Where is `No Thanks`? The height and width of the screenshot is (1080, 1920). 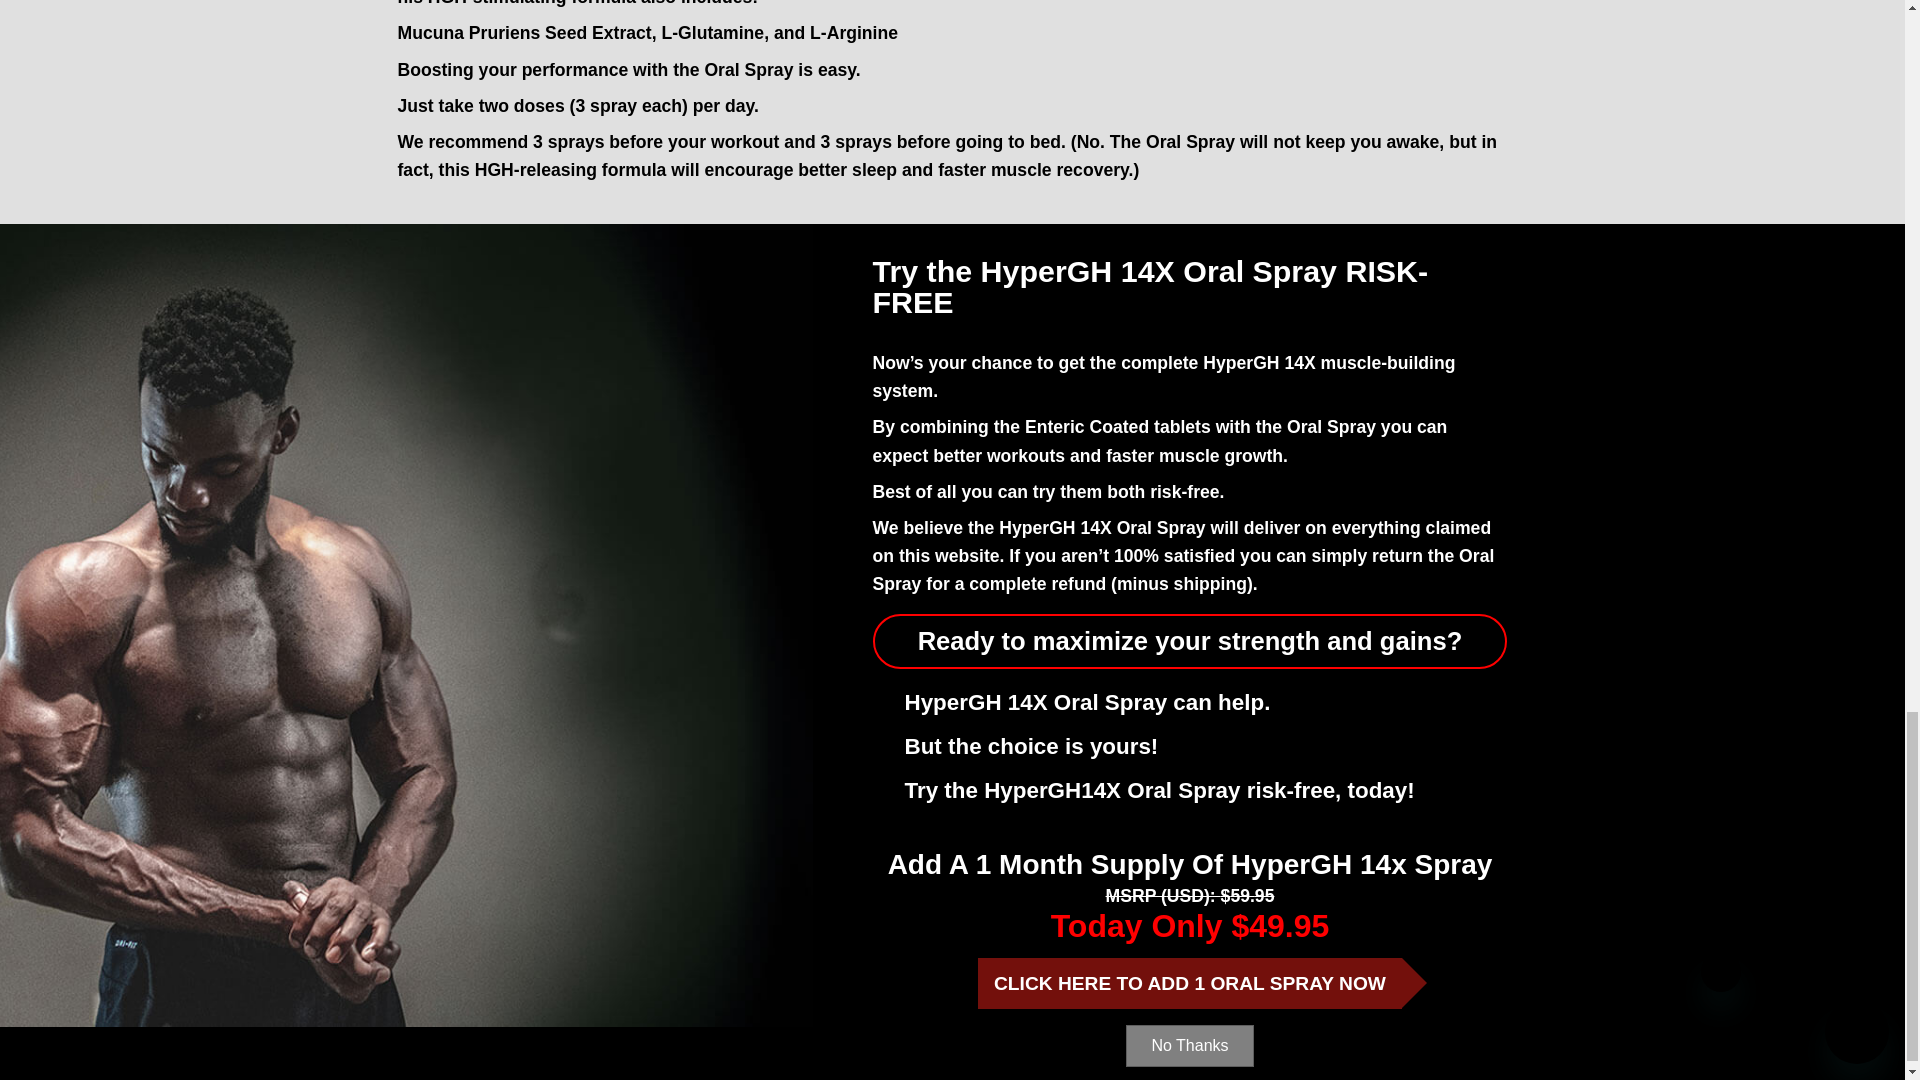 No Thanks is located at coordinates (1189, 1046).